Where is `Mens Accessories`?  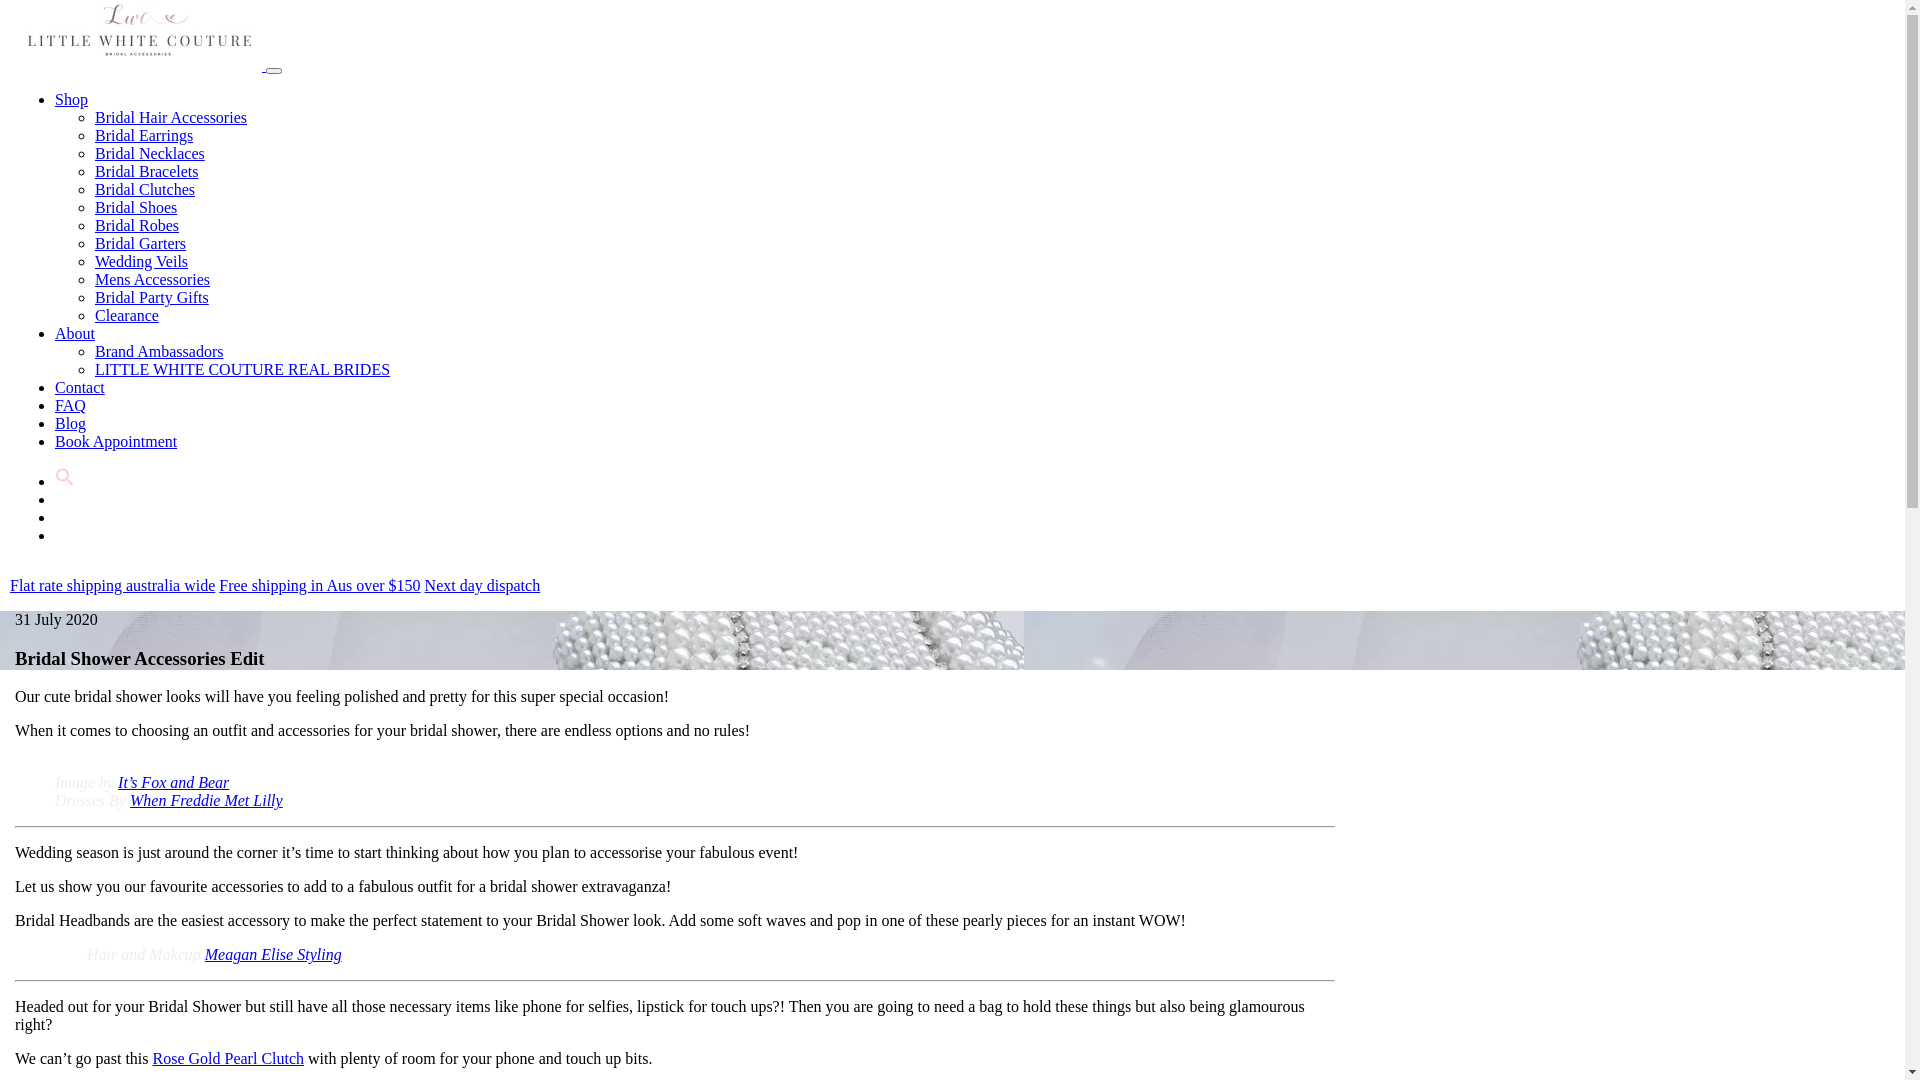 Mens Accessories is located at coordinates (152, 280).